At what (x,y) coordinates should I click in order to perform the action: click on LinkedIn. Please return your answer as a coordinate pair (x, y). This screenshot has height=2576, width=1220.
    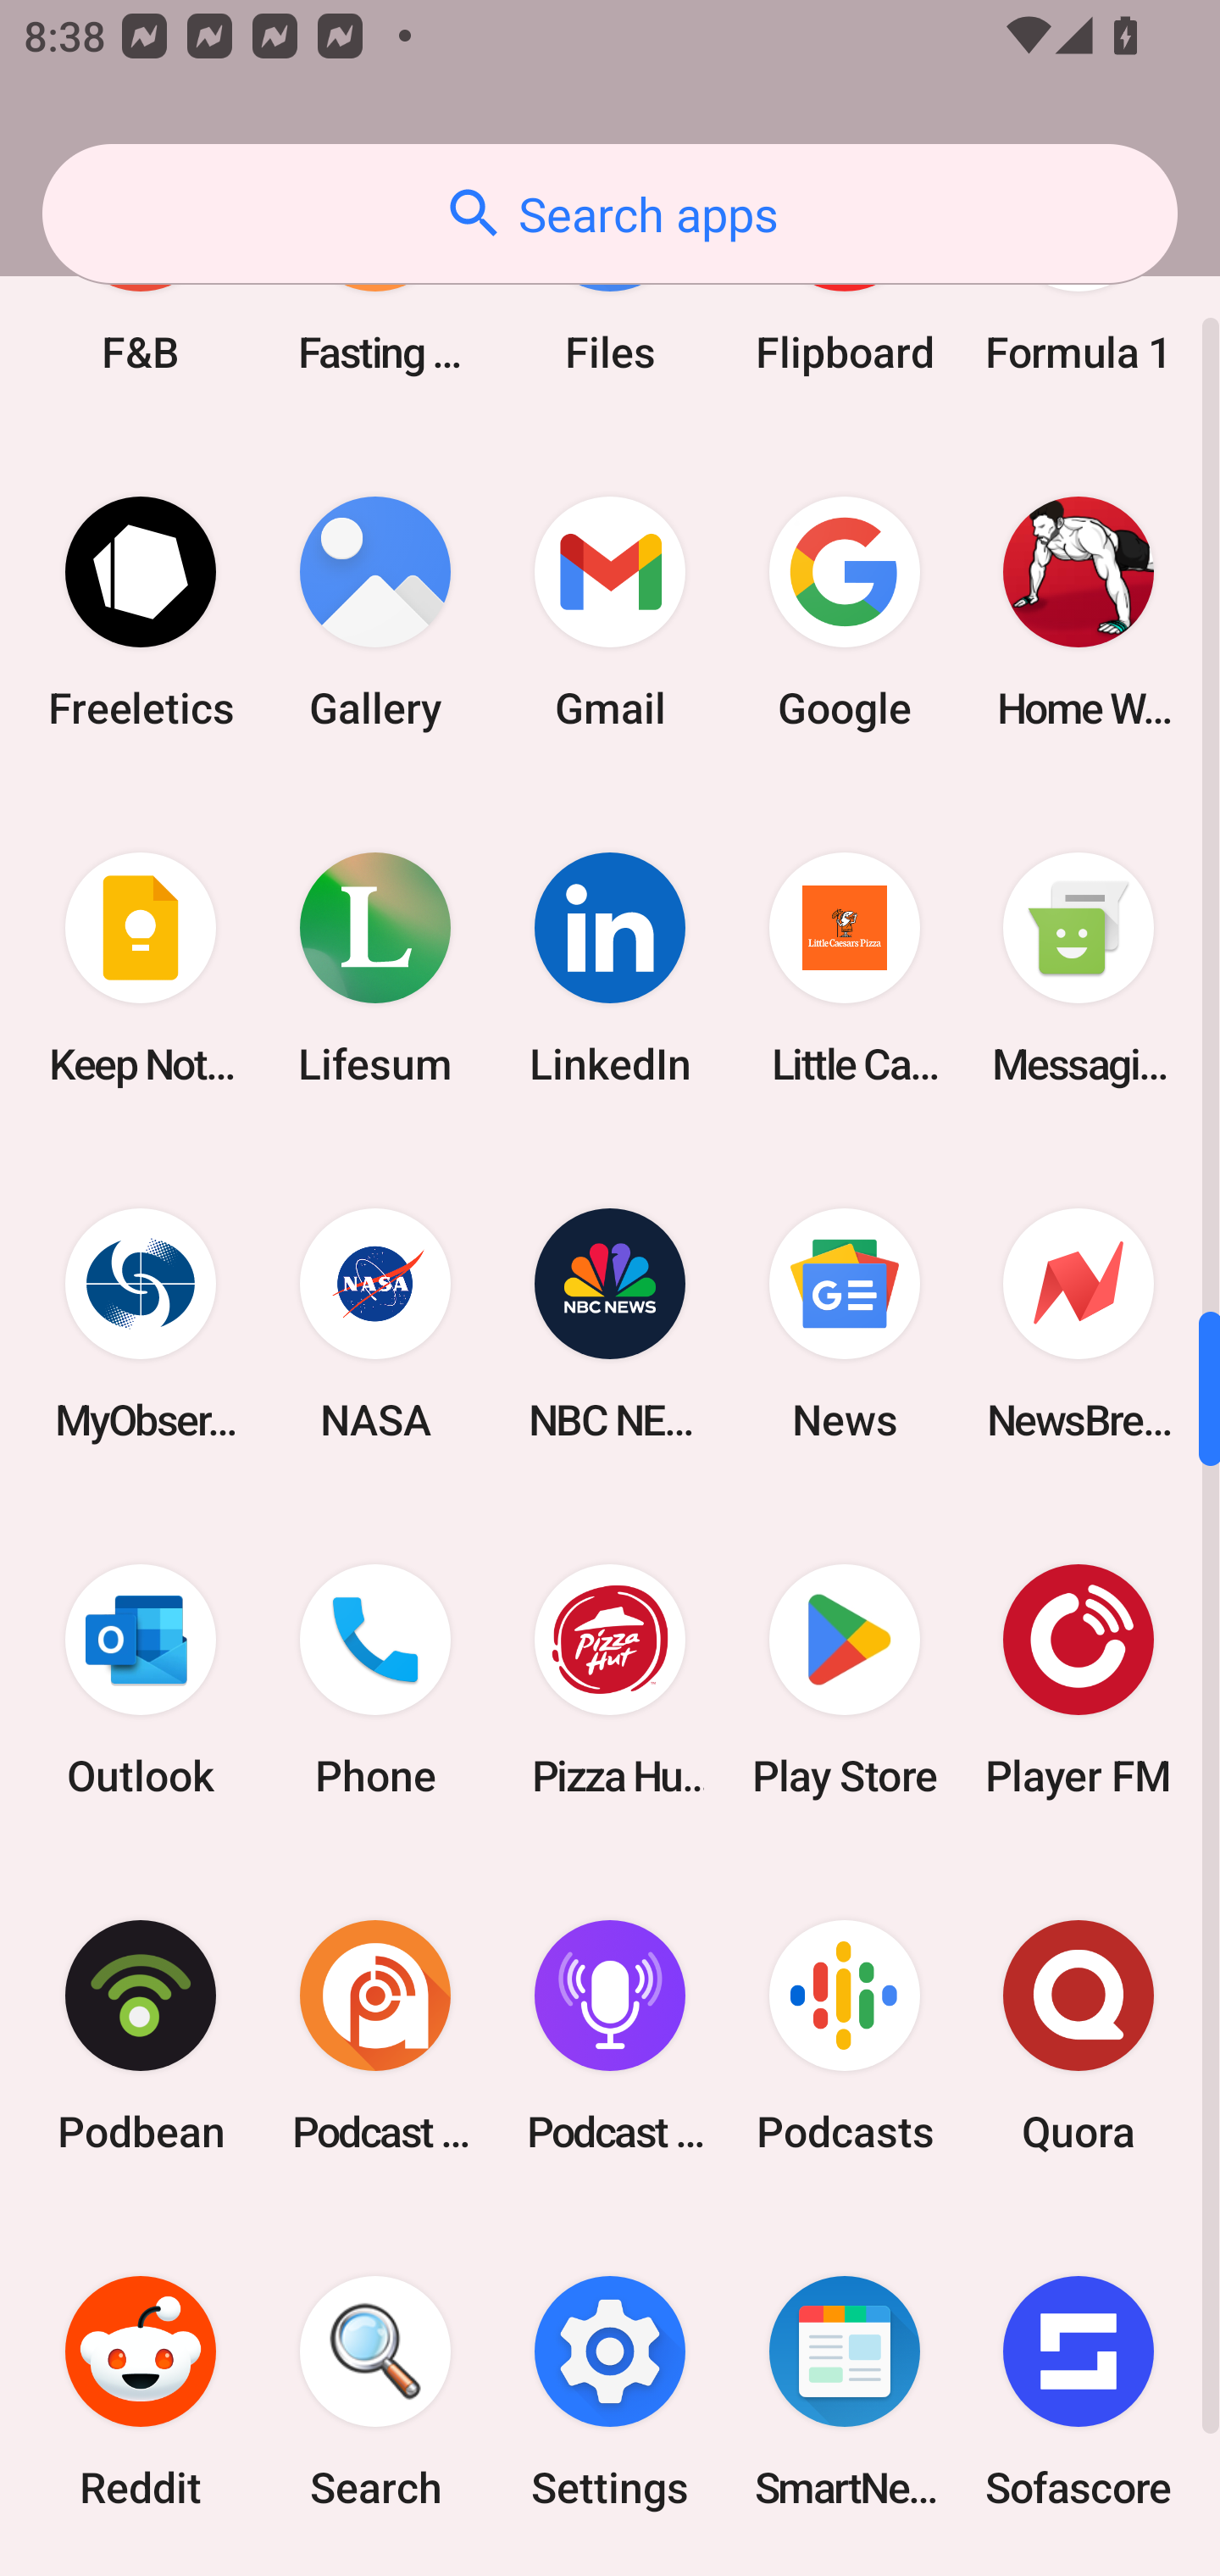
    Looking at the image, I should click on (610, 968).